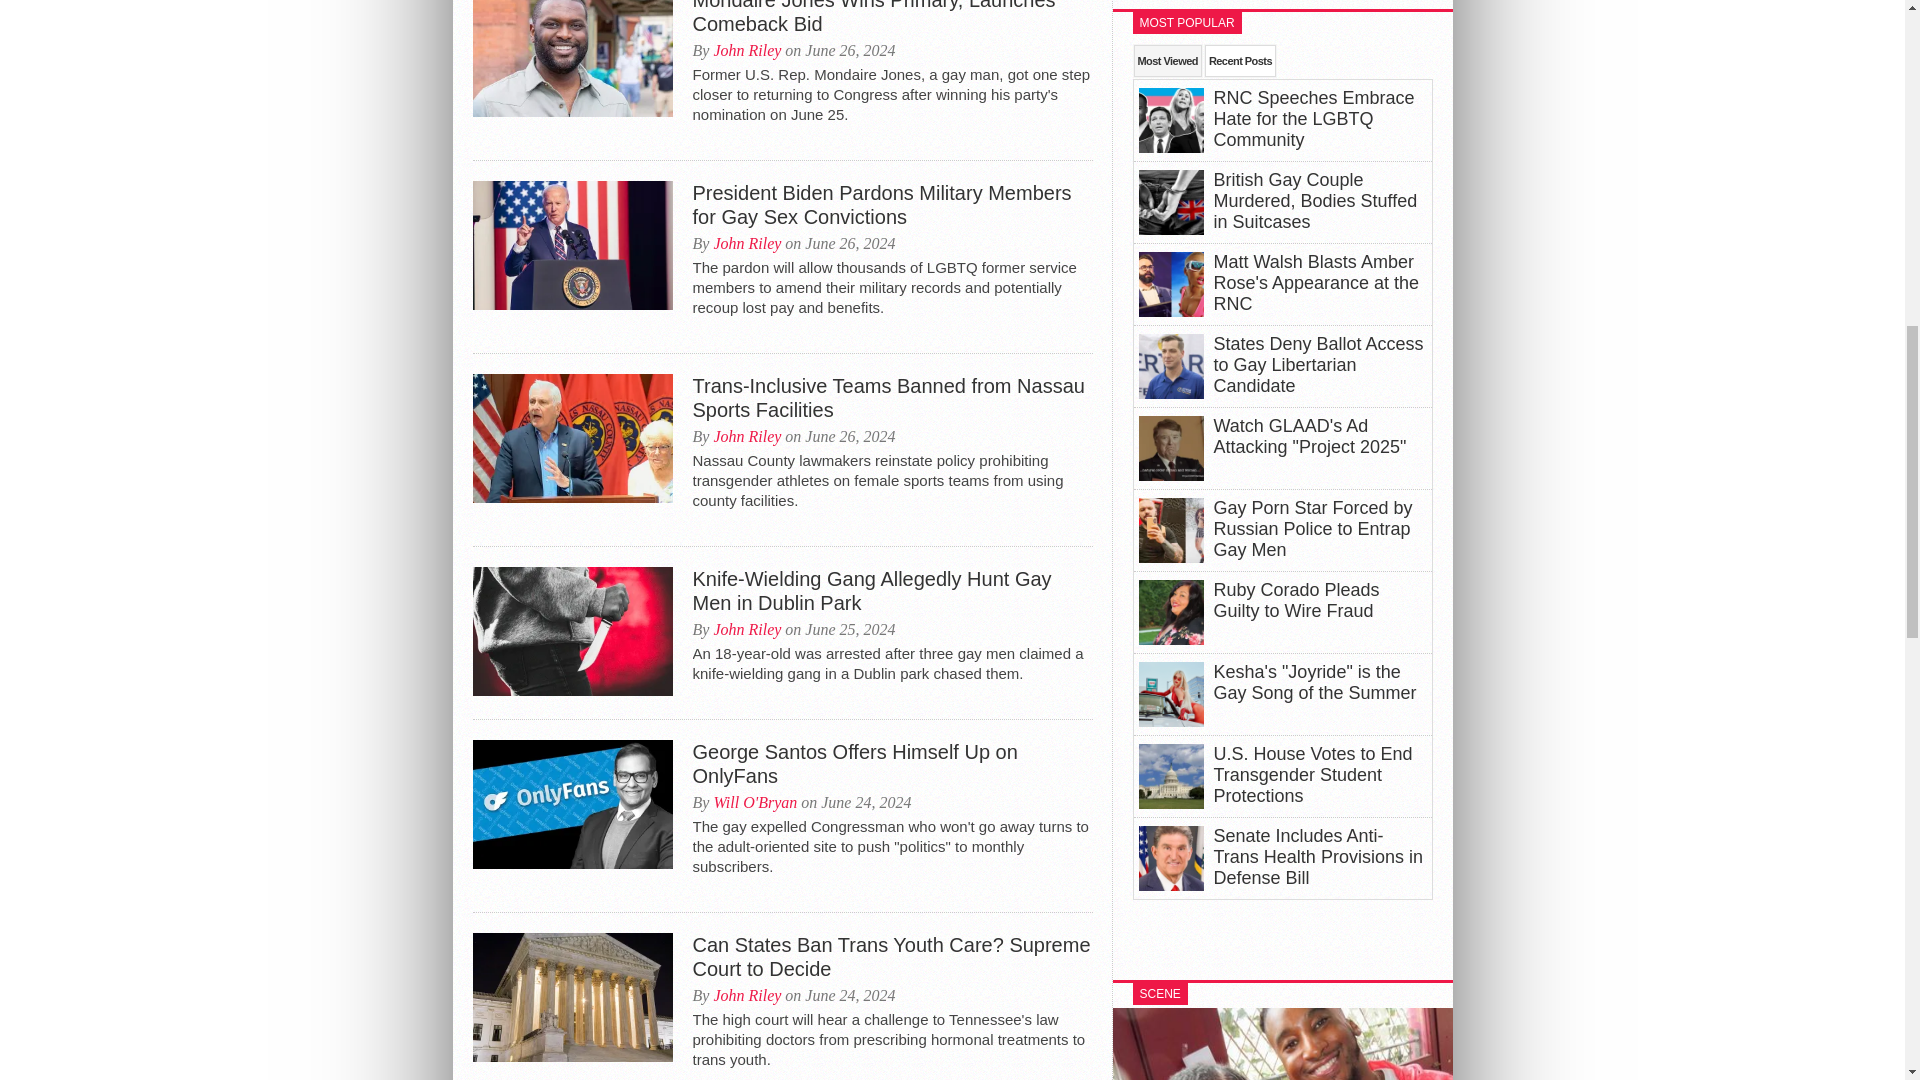  Describe the element at coordinates (746, 50) in the screenshot. I see `Posts by John Riley` at that location.